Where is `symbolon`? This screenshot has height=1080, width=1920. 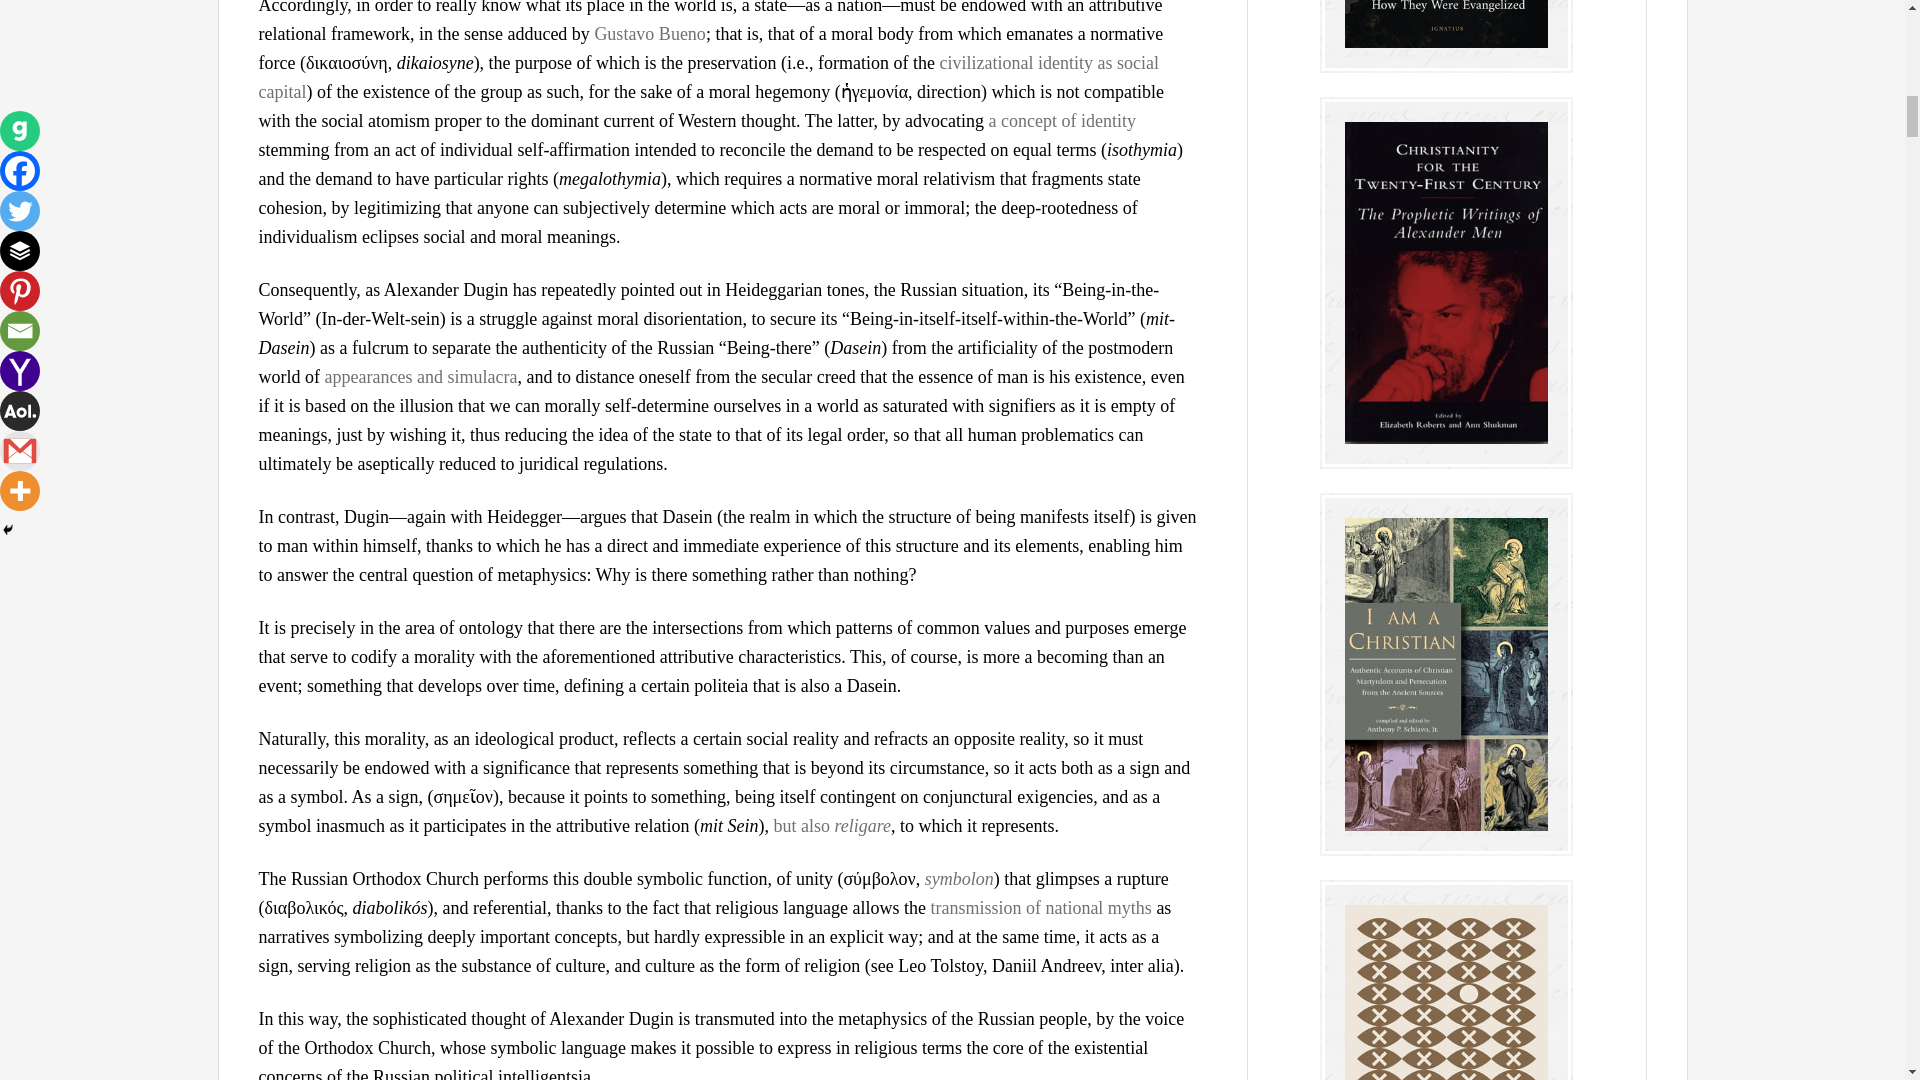 symbolon is located at coordinates (960, 878).